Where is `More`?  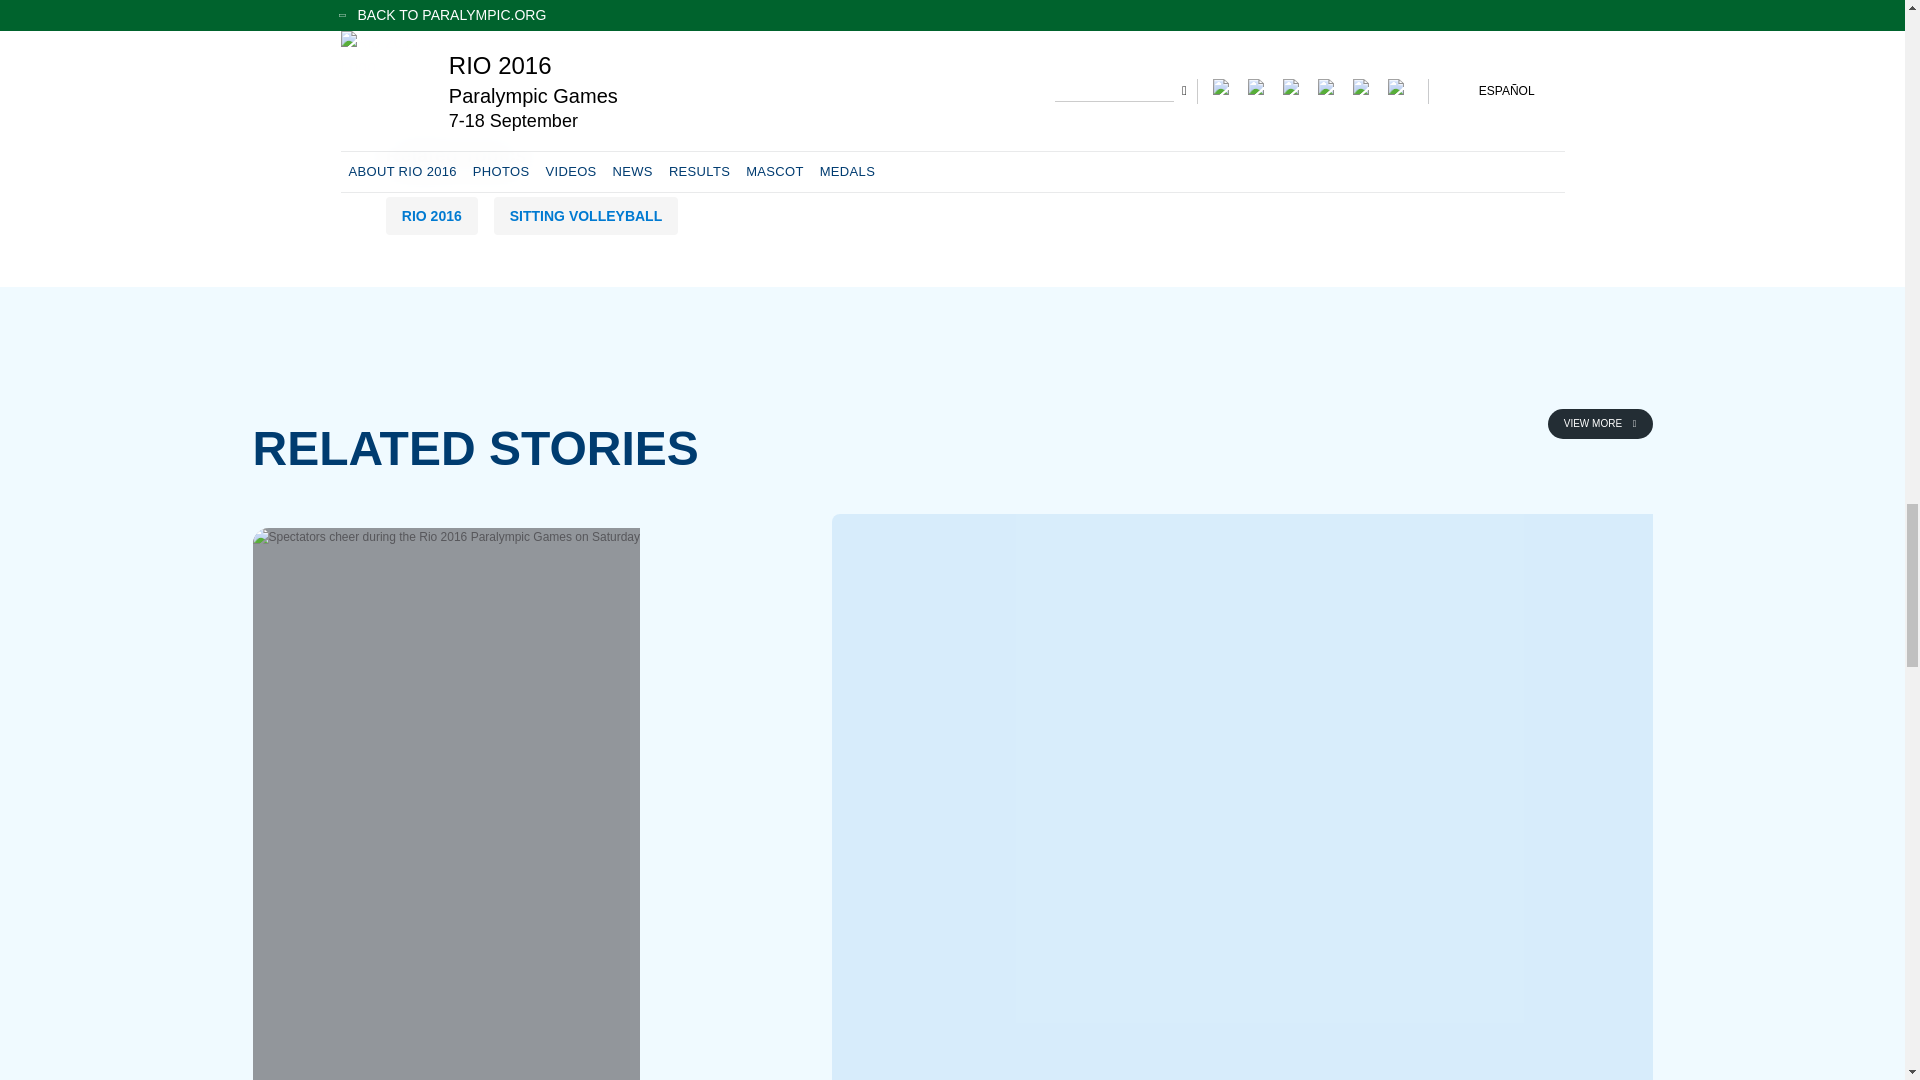
More is located at coordinates (1600, 424).